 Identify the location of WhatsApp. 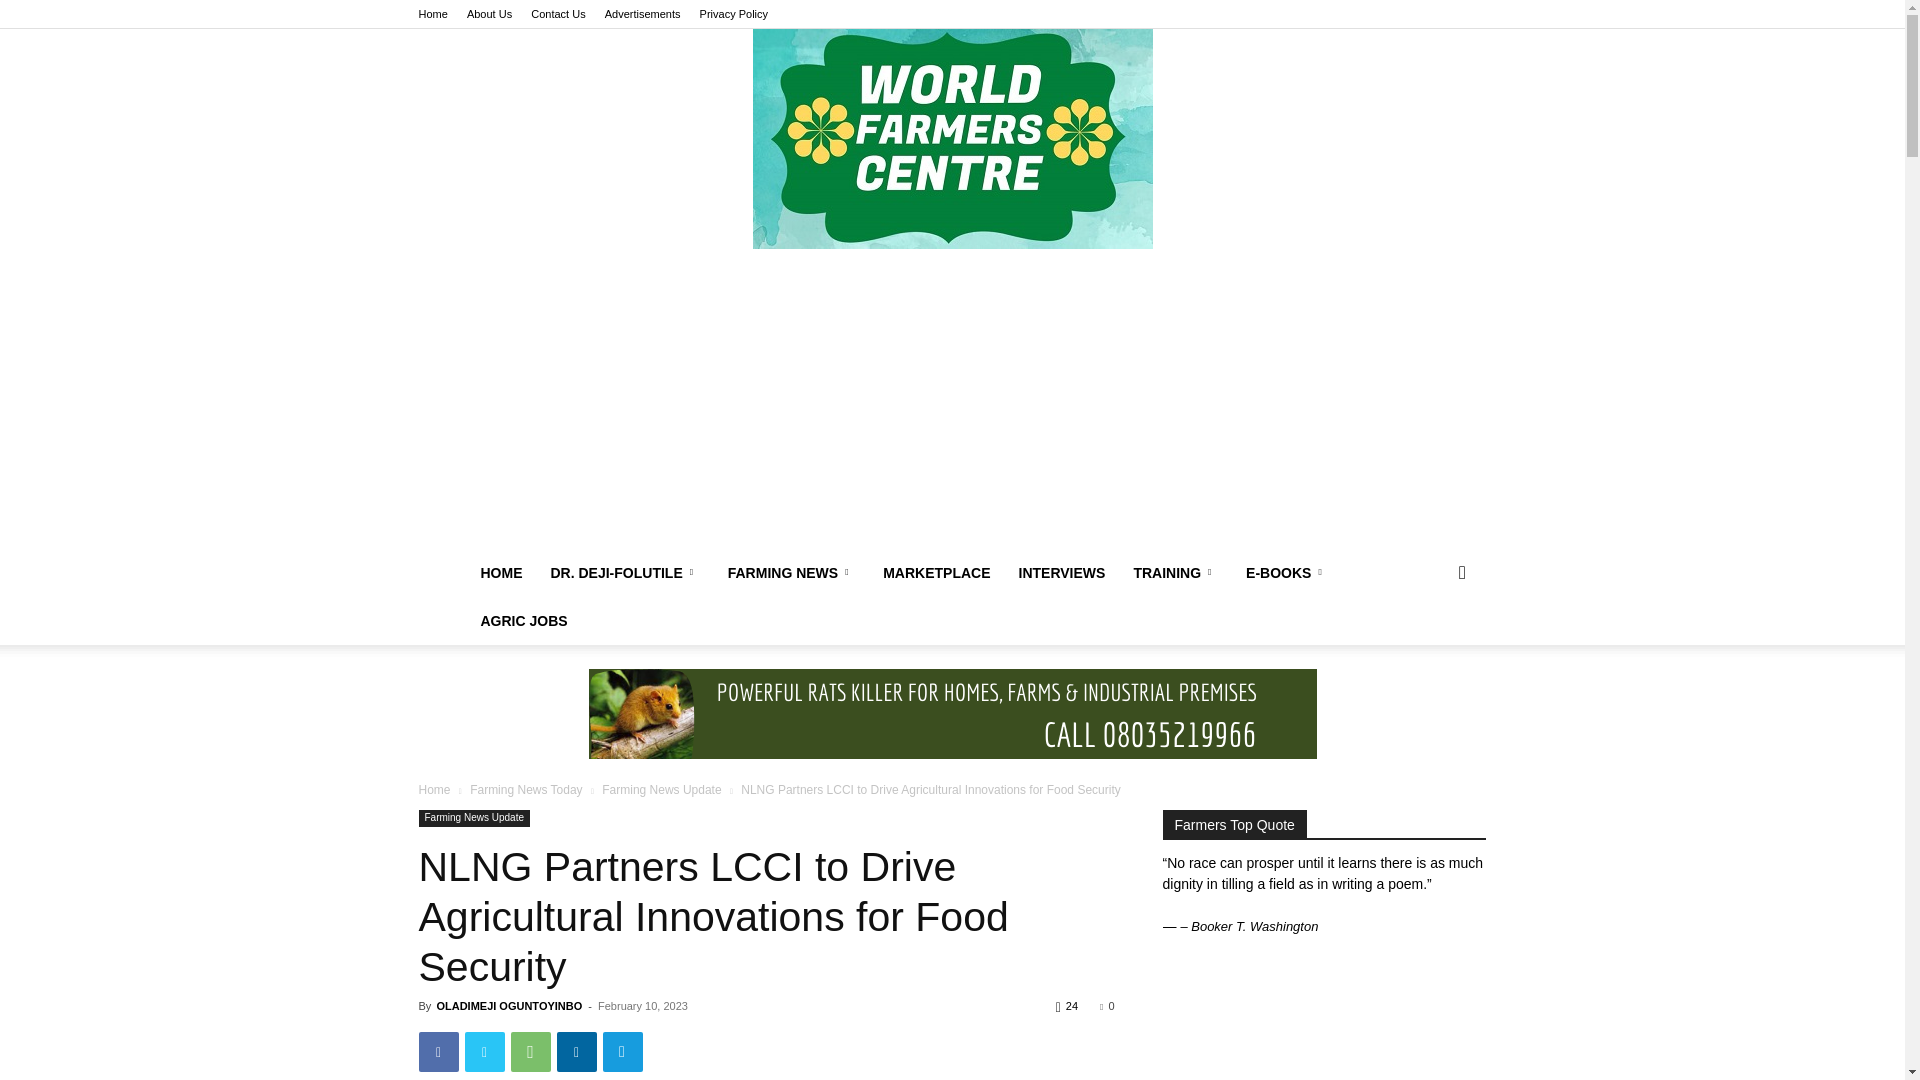
(530, 1052).